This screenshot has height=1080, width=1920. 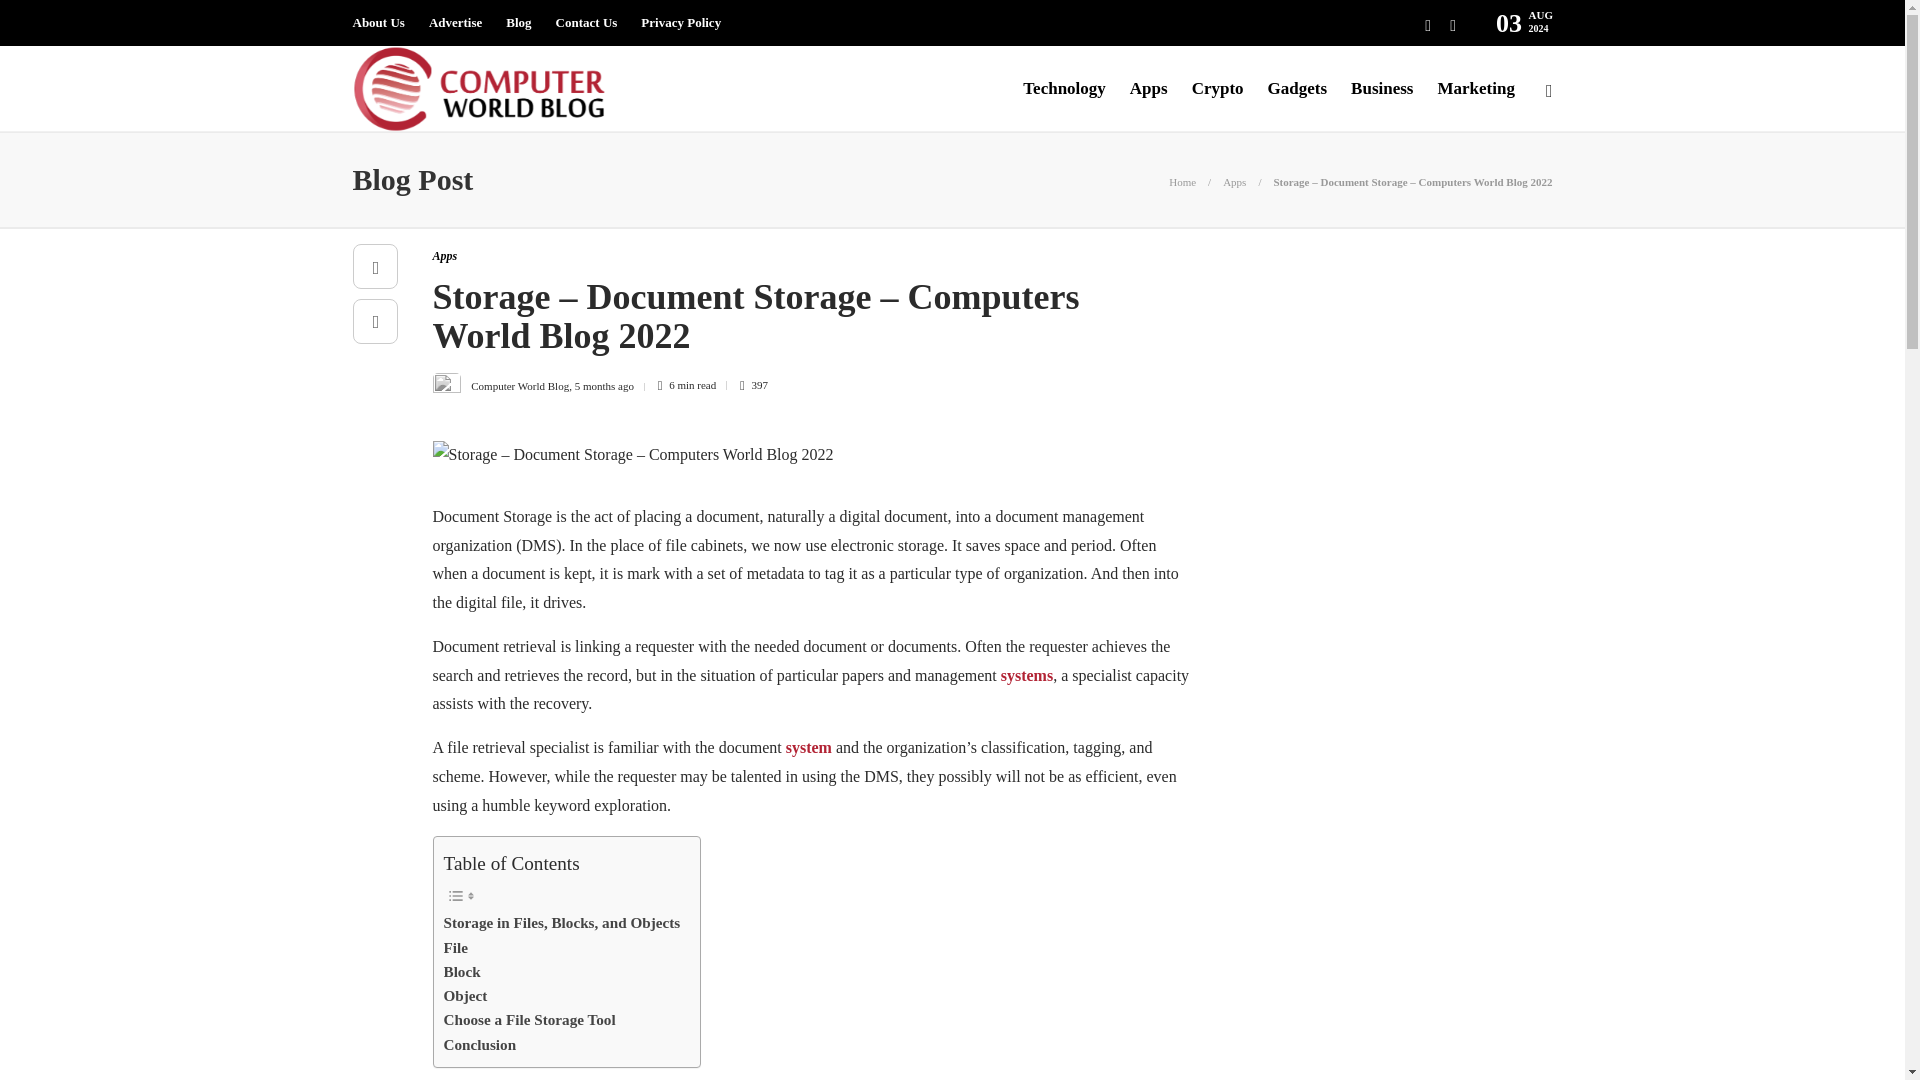 What do you see at coordinates (1064, 88) in the screenshot?
I see `Technology` at bounding box center [1064, 88].